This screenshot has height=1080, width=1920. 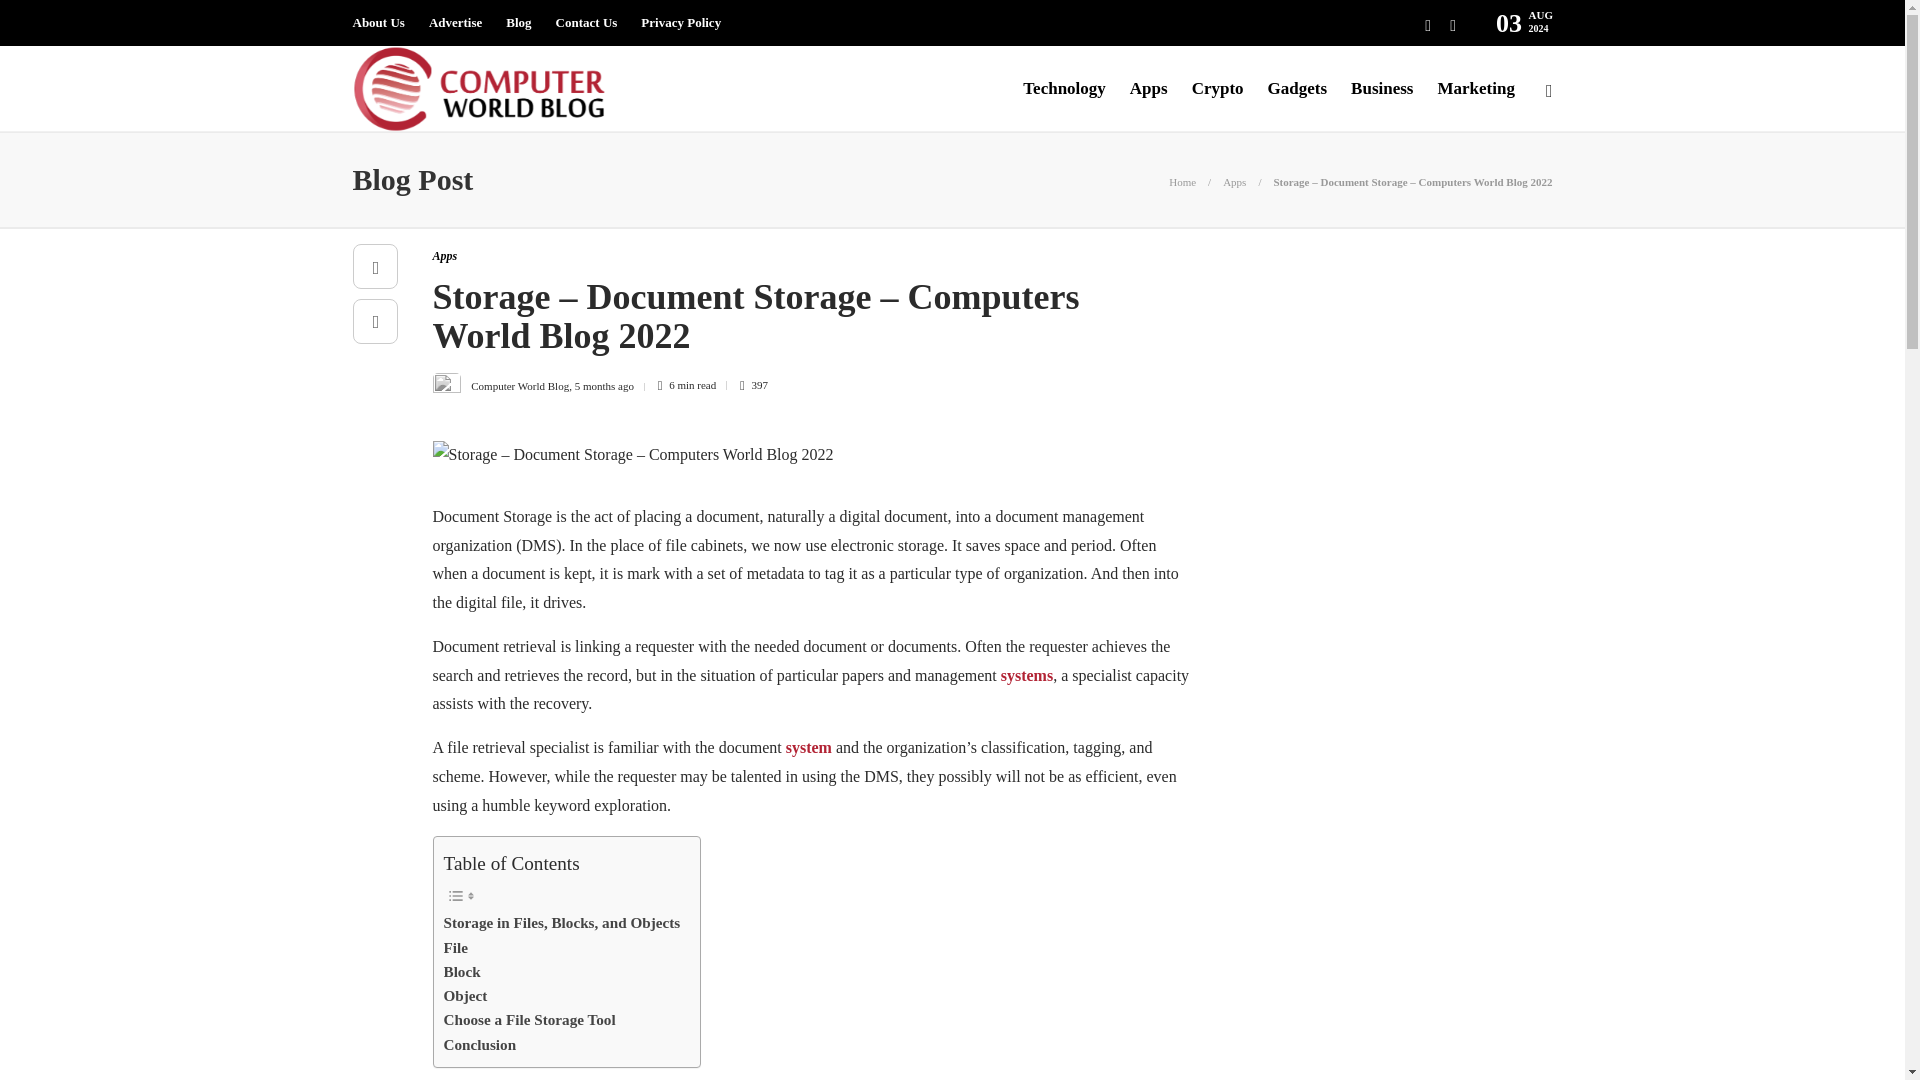 What do you see at coordinates (1064, 88) in the screenshot?
I see `Technology` at bounding box center [1064, 88].